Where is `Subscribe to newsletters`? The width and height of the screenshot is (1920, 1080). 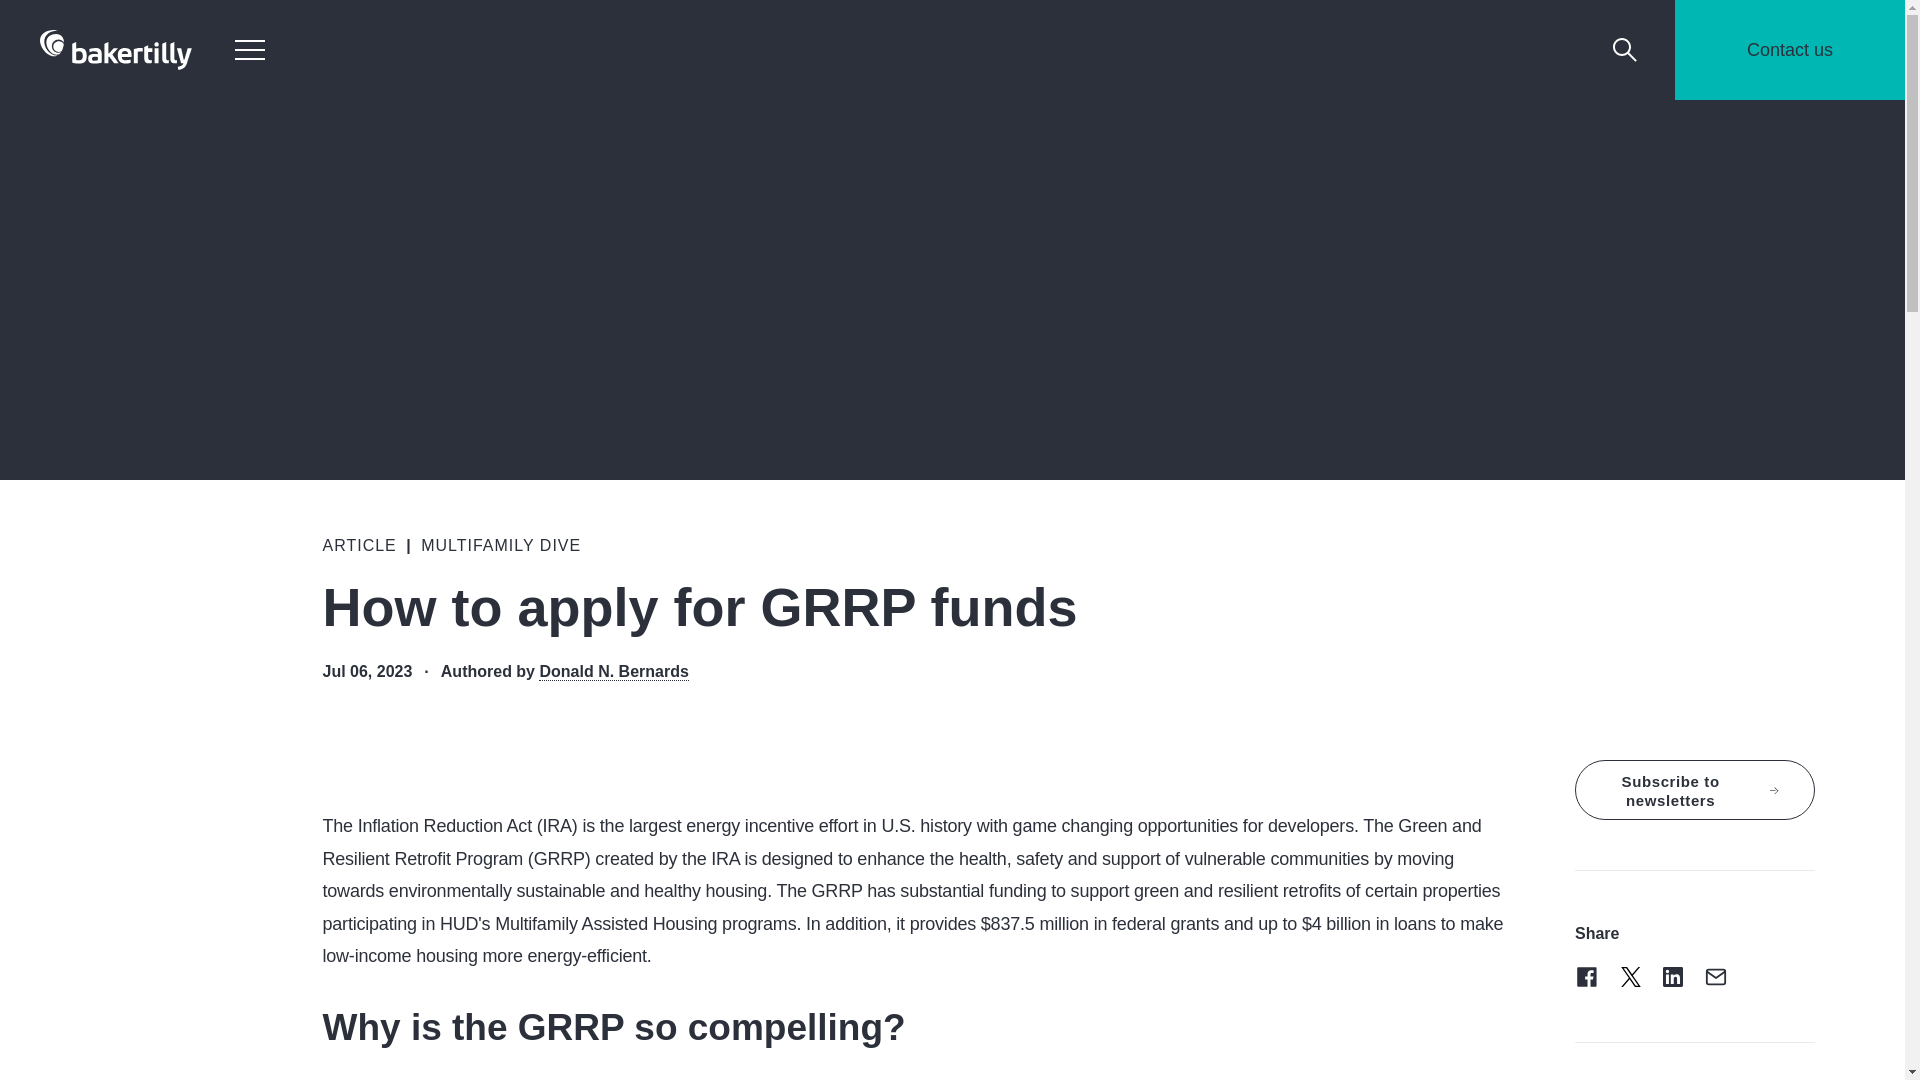
Subscribe to newsletters is located at coordinates (1694, 790).